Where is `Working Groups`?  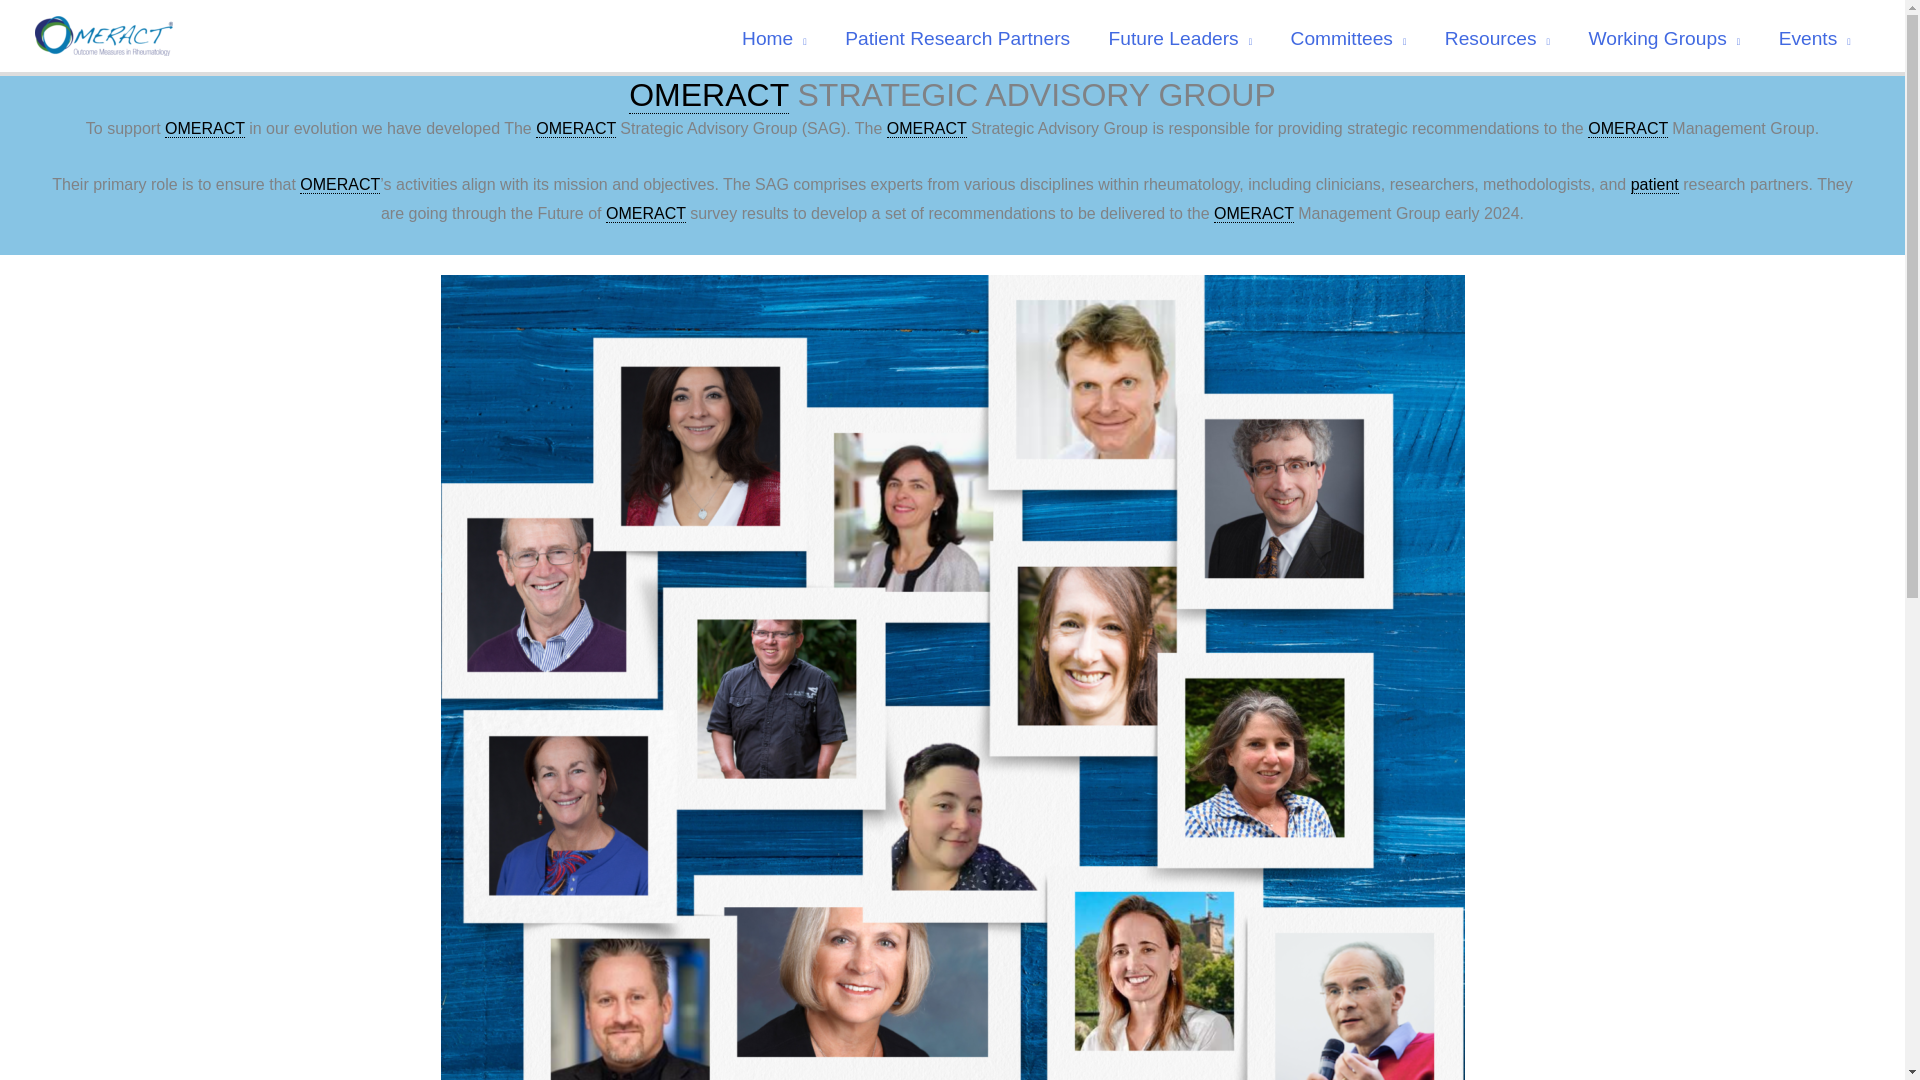 Working Groups is located at coordinates (1663, 38).